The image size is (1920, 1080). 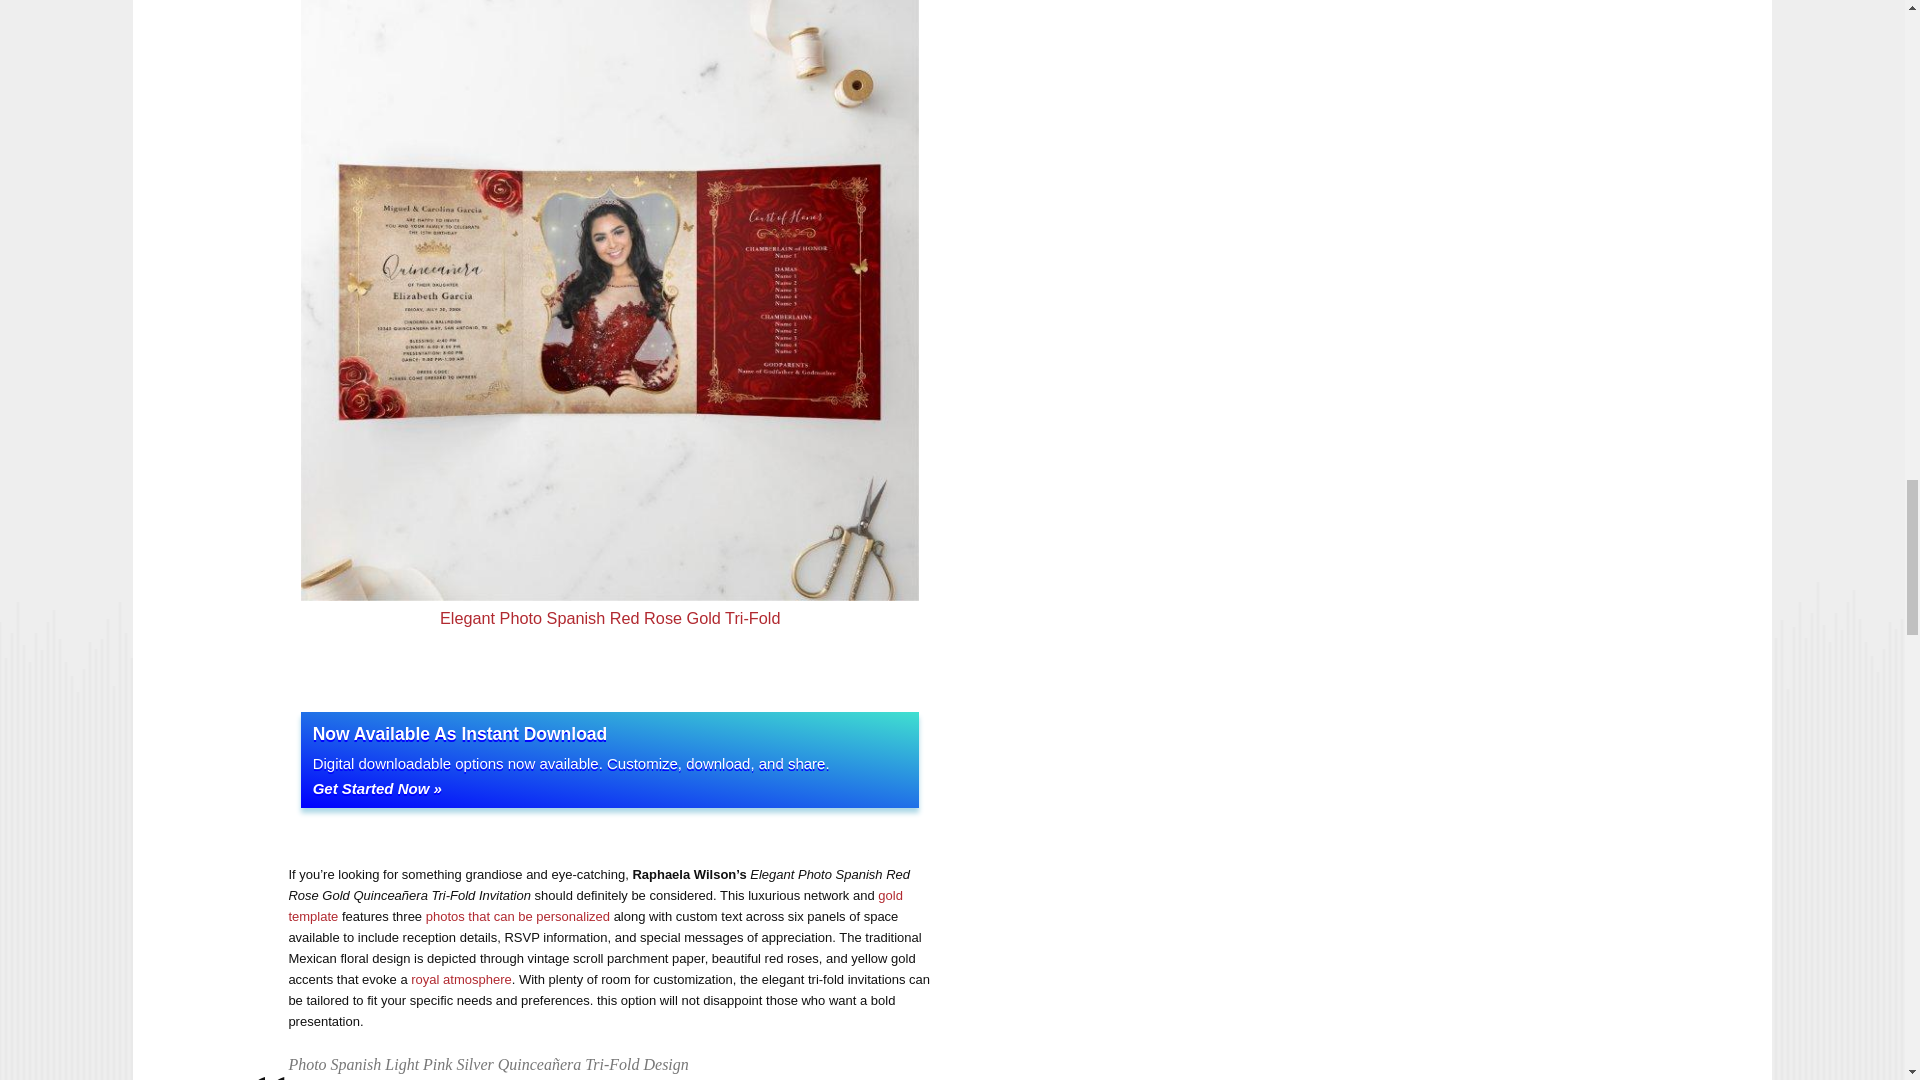 What do you see at coordinates (460, 980) in the screenshot?
I see `royal atmosphere` at bounding box center [460, 980].